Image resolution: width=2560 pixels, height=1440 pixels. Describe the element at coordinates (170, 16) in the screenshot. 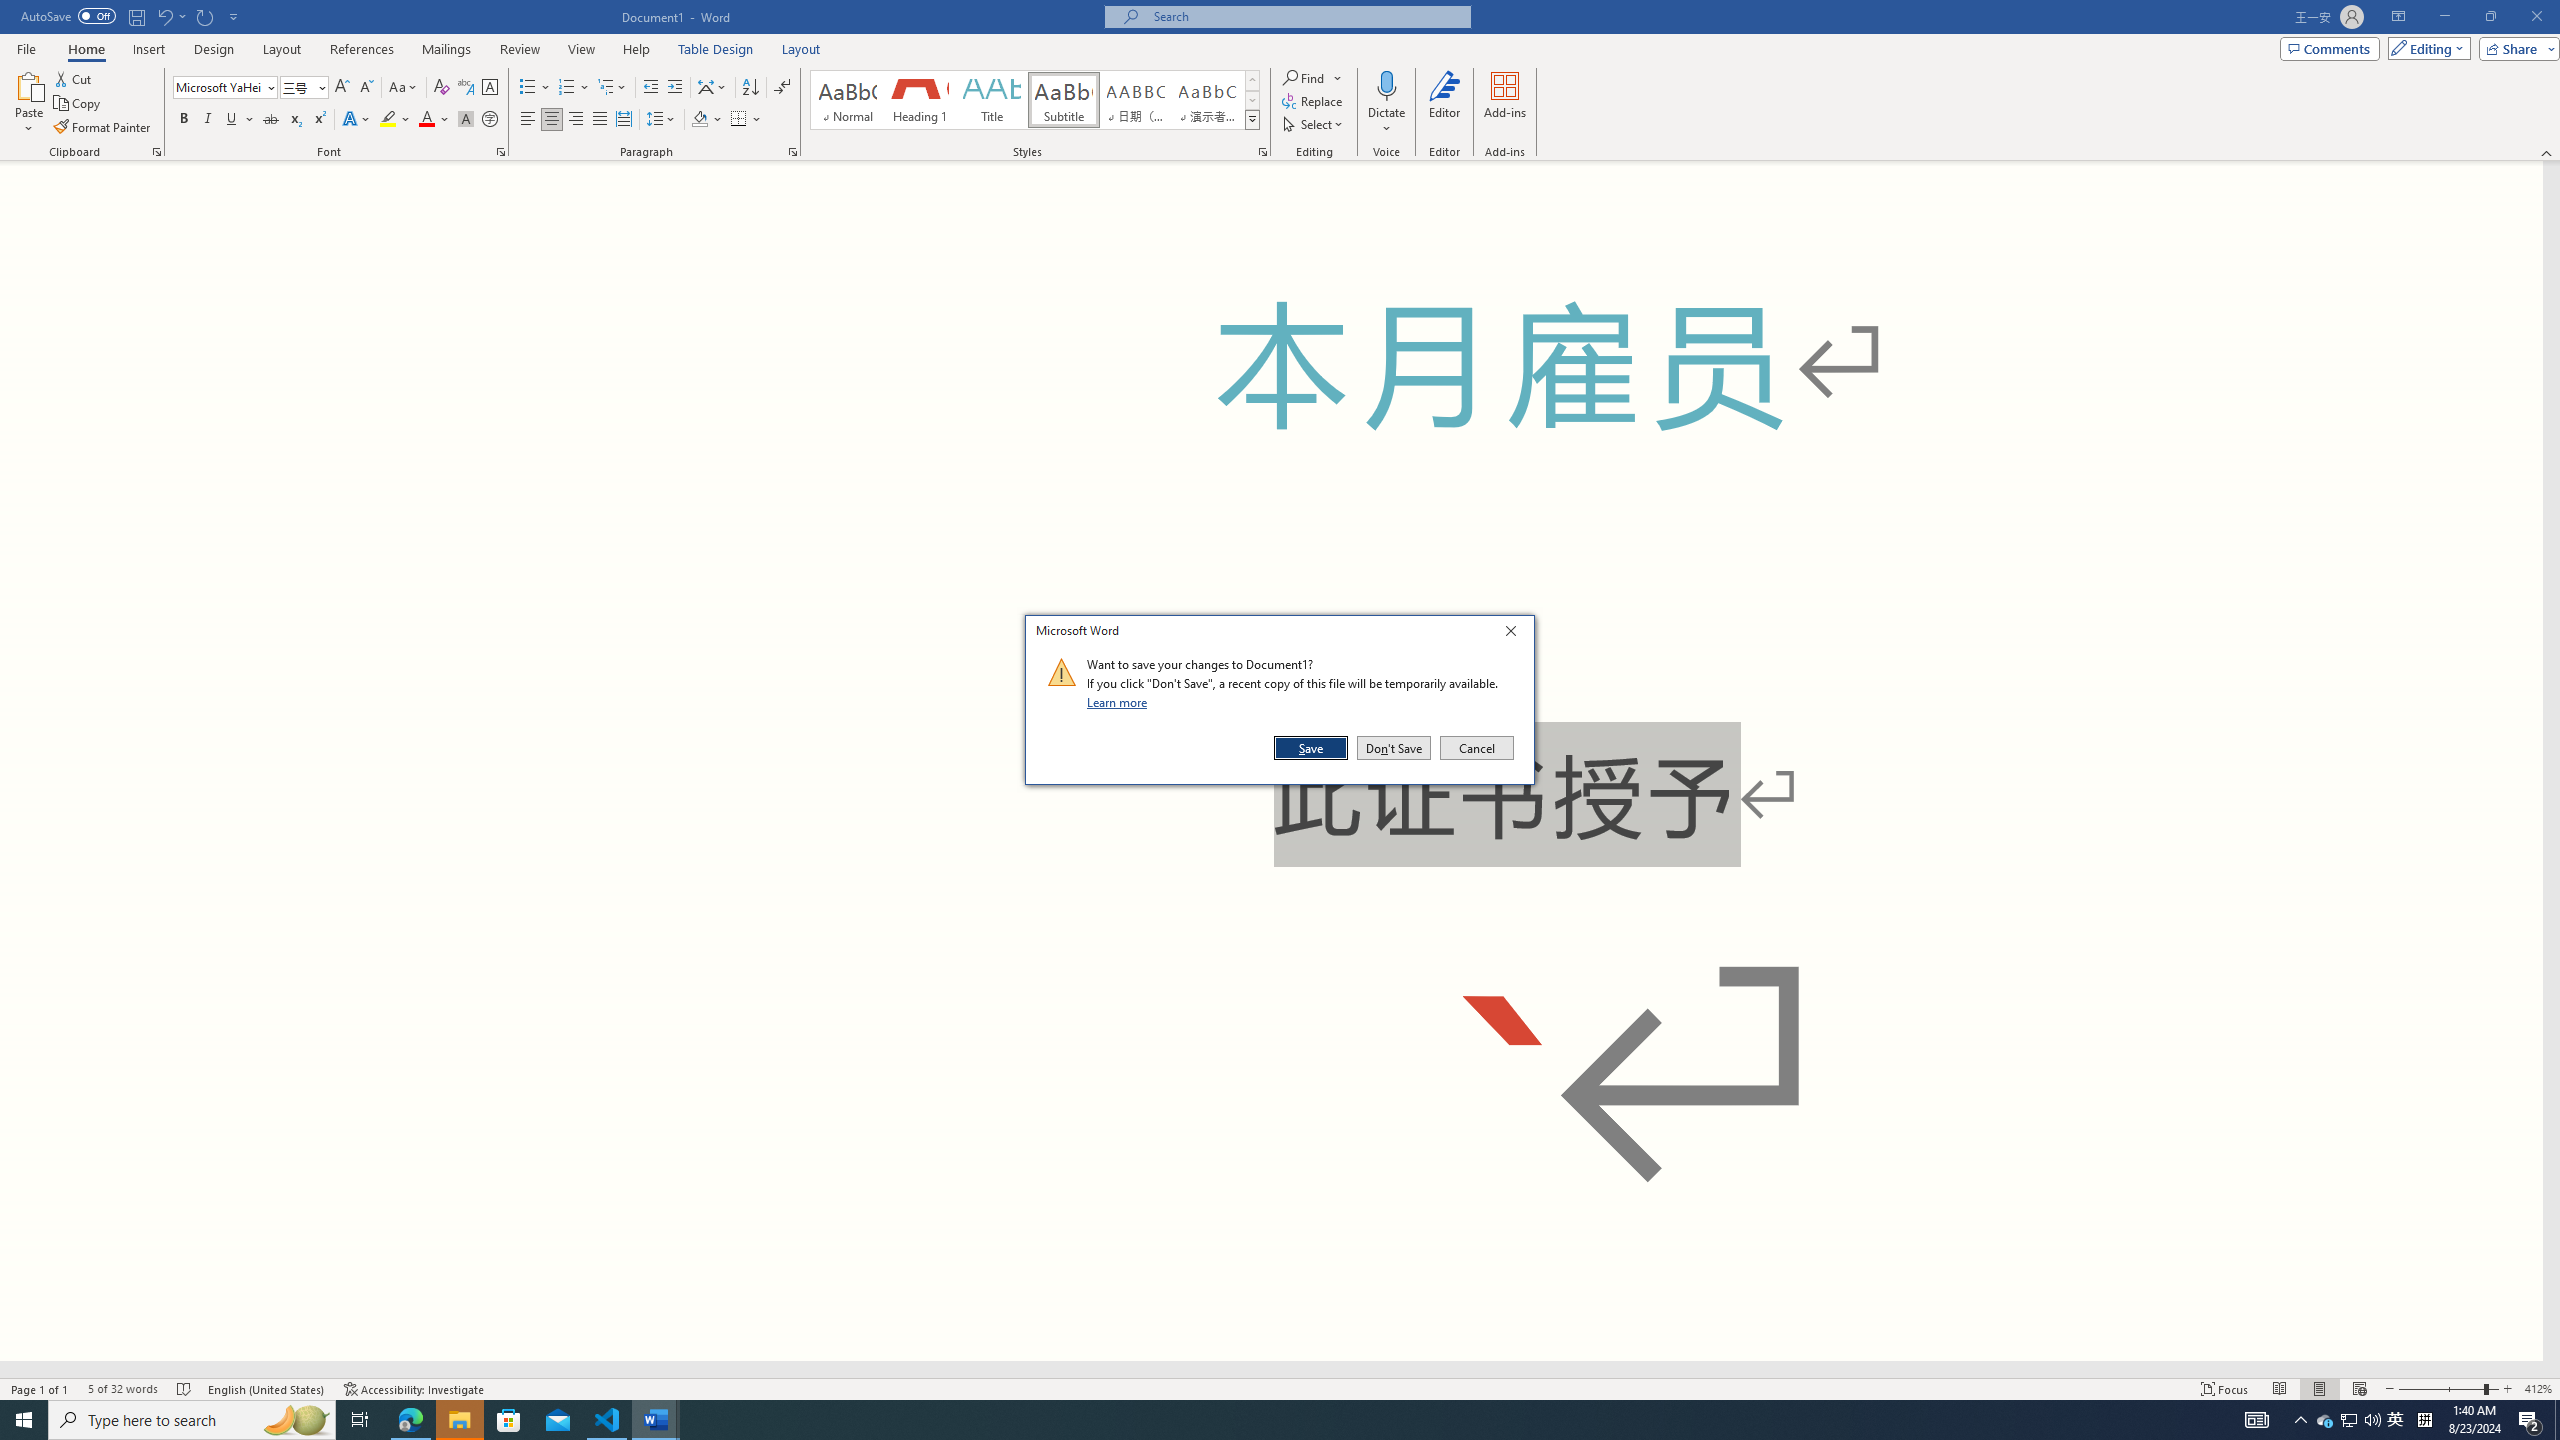

I see `Undo Grow Font` at that location.